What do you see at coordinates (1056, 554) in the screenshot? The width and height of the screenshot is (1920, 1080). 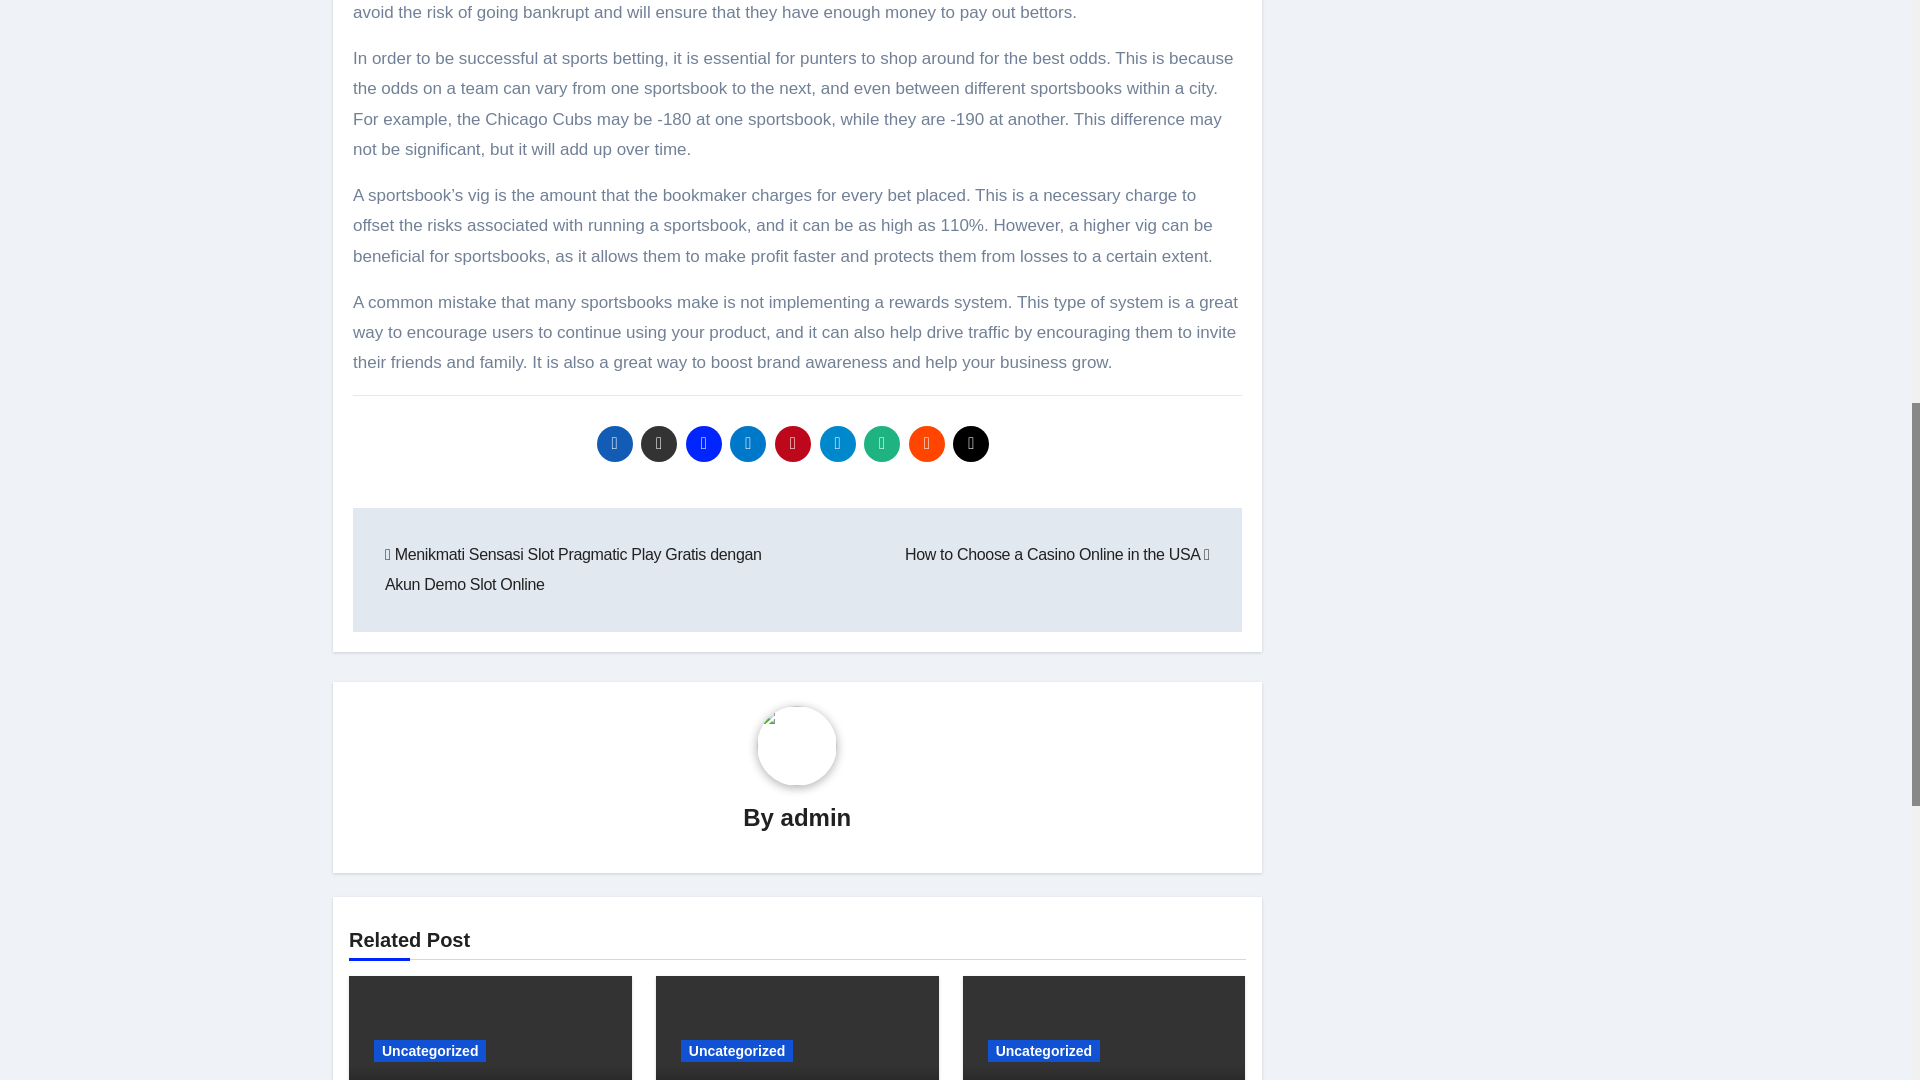 I see `How to Choose a Casino Online in the USA` at bounding box center [1056, 554].